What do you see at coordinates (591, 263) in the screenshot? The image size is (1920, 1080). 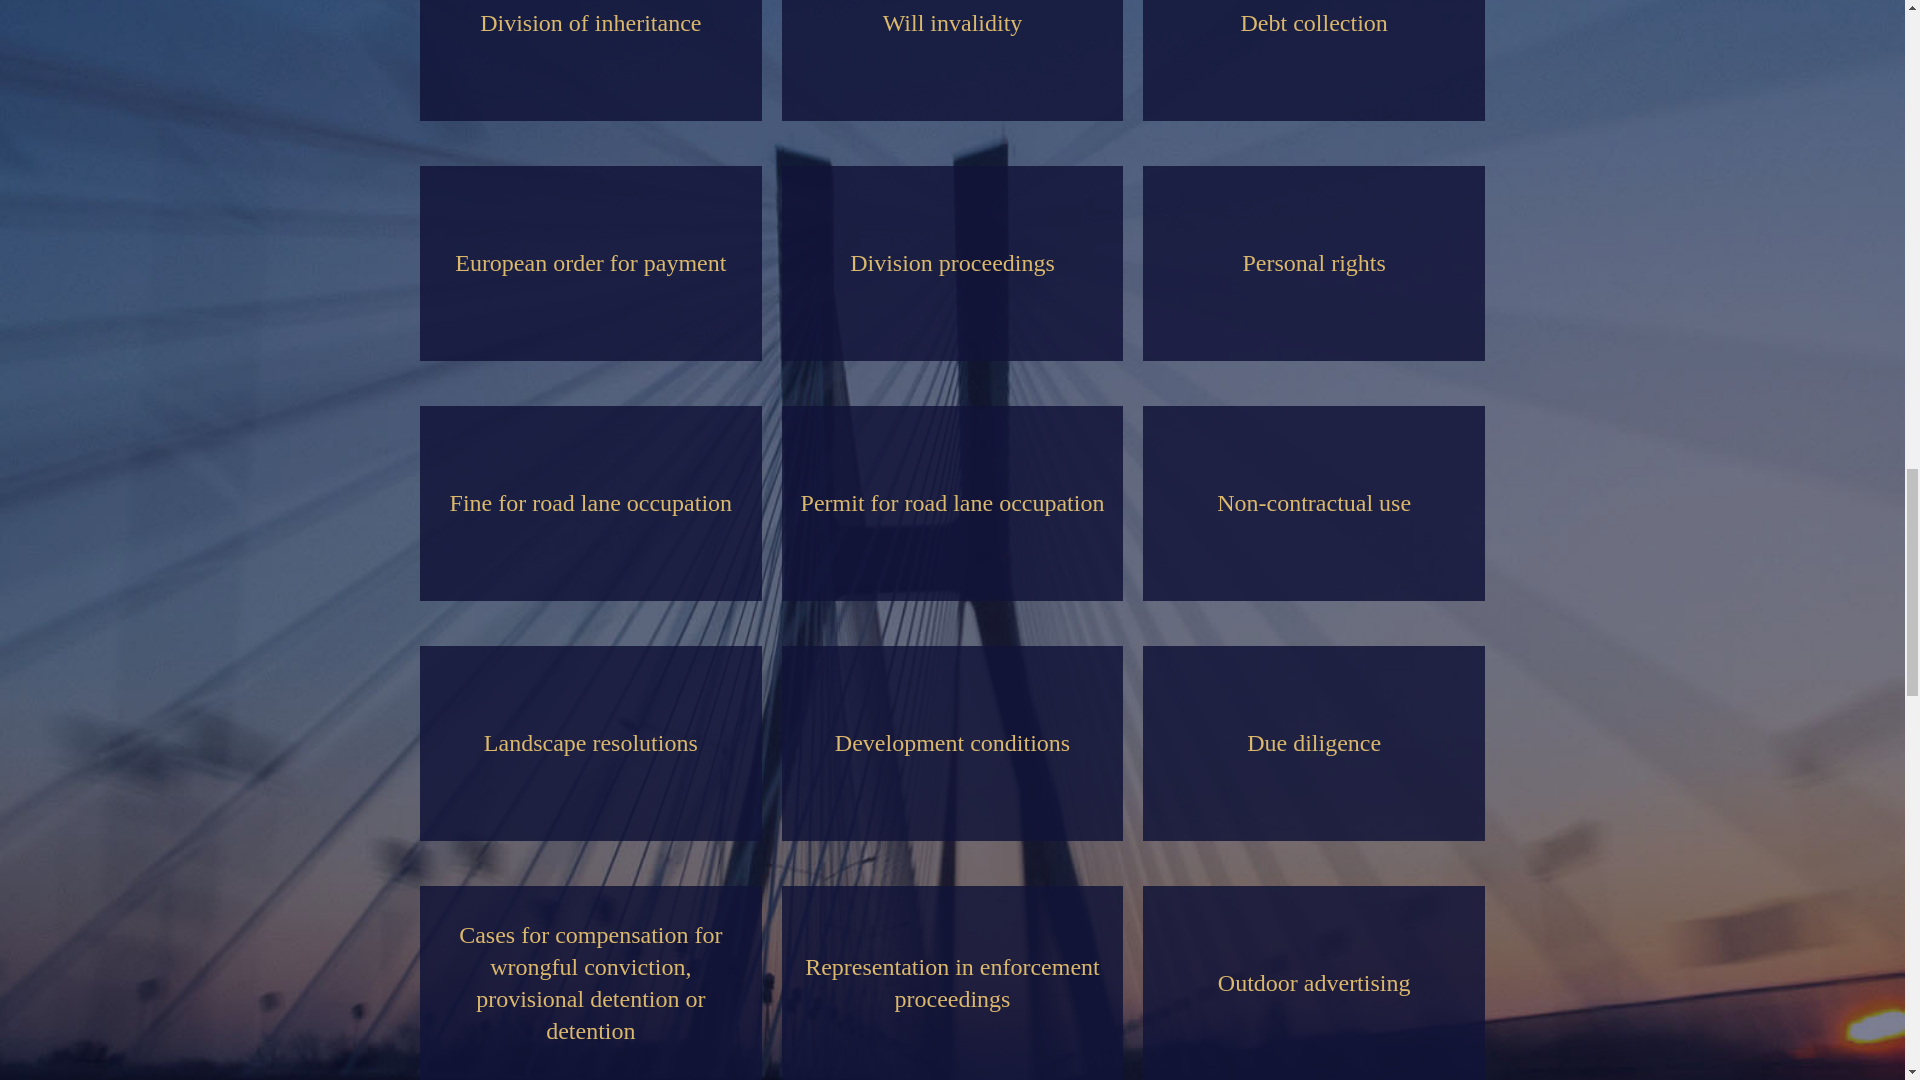 I see `European order for payment` at bounding box center [591, 263].